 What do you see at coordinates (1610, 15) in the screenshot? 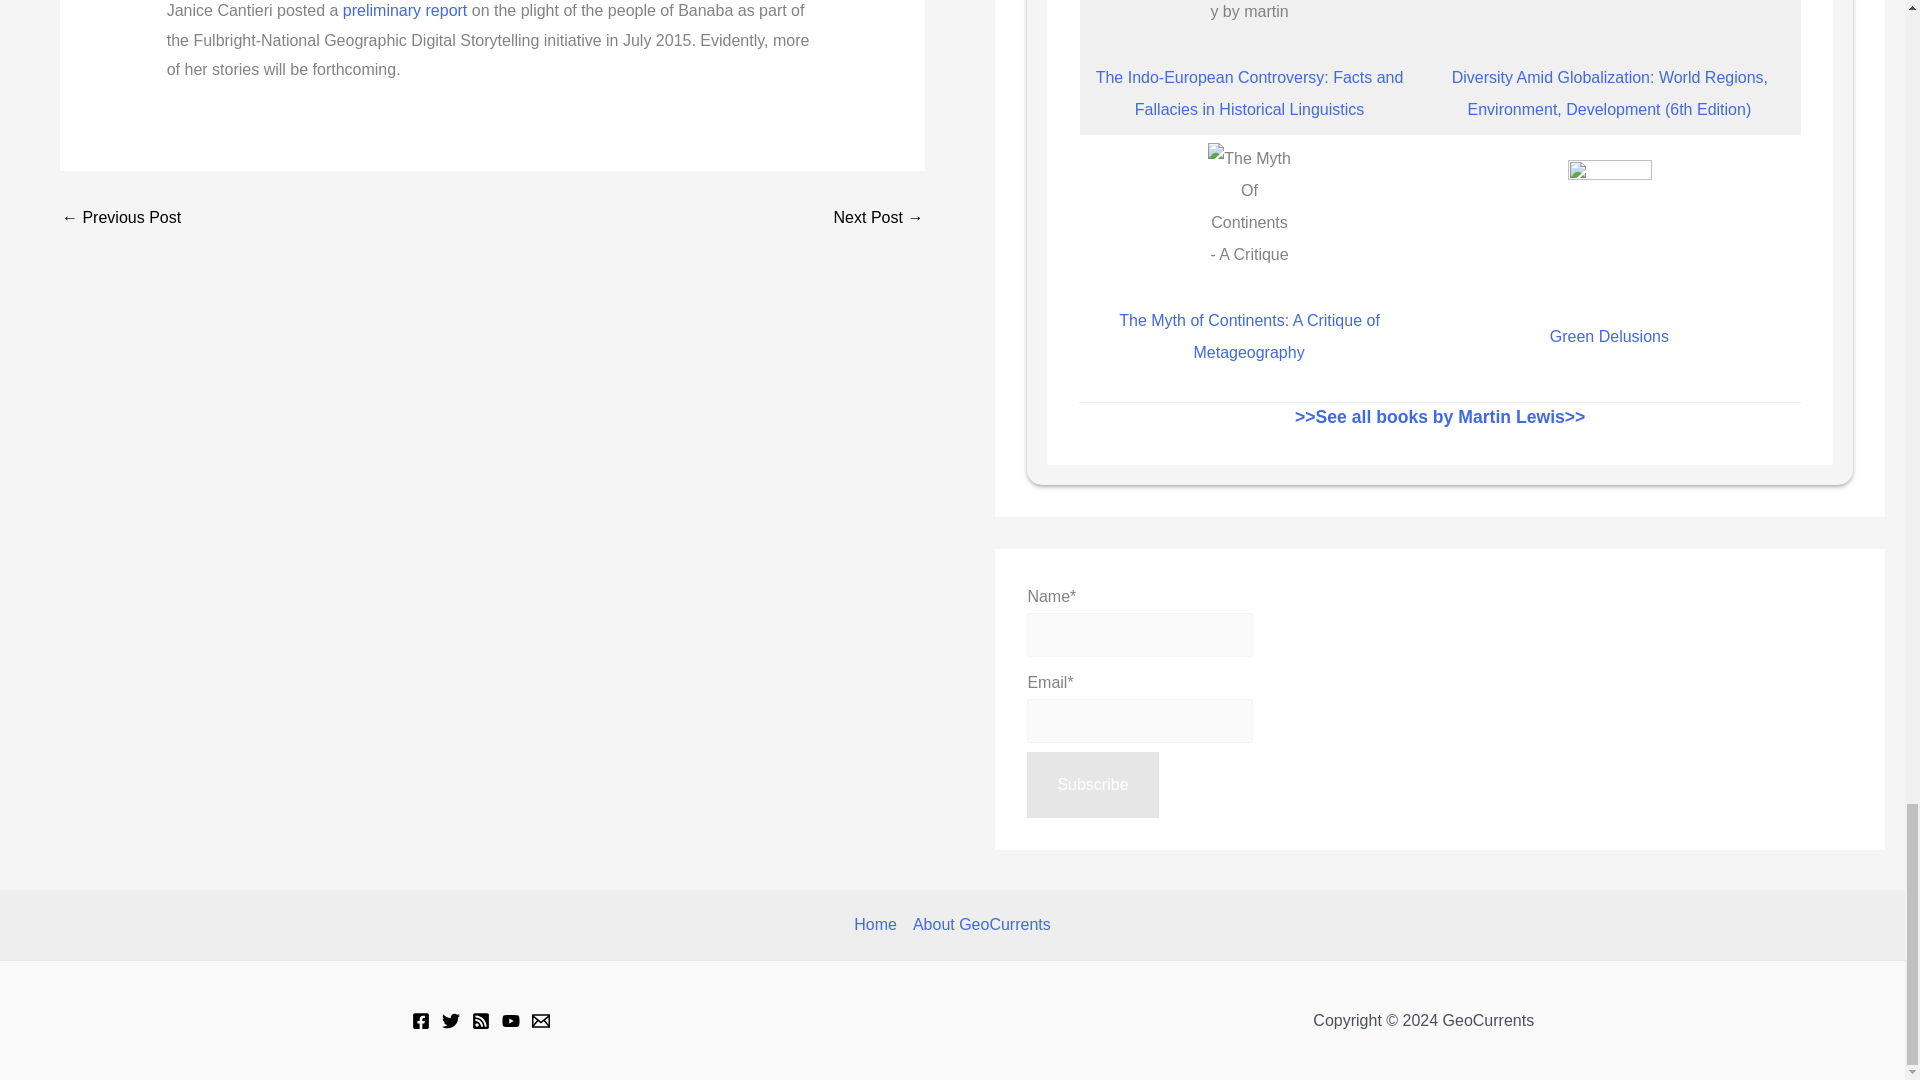
I see `diversity amid globalization martin lewis` at bounding box center [1610, 15].